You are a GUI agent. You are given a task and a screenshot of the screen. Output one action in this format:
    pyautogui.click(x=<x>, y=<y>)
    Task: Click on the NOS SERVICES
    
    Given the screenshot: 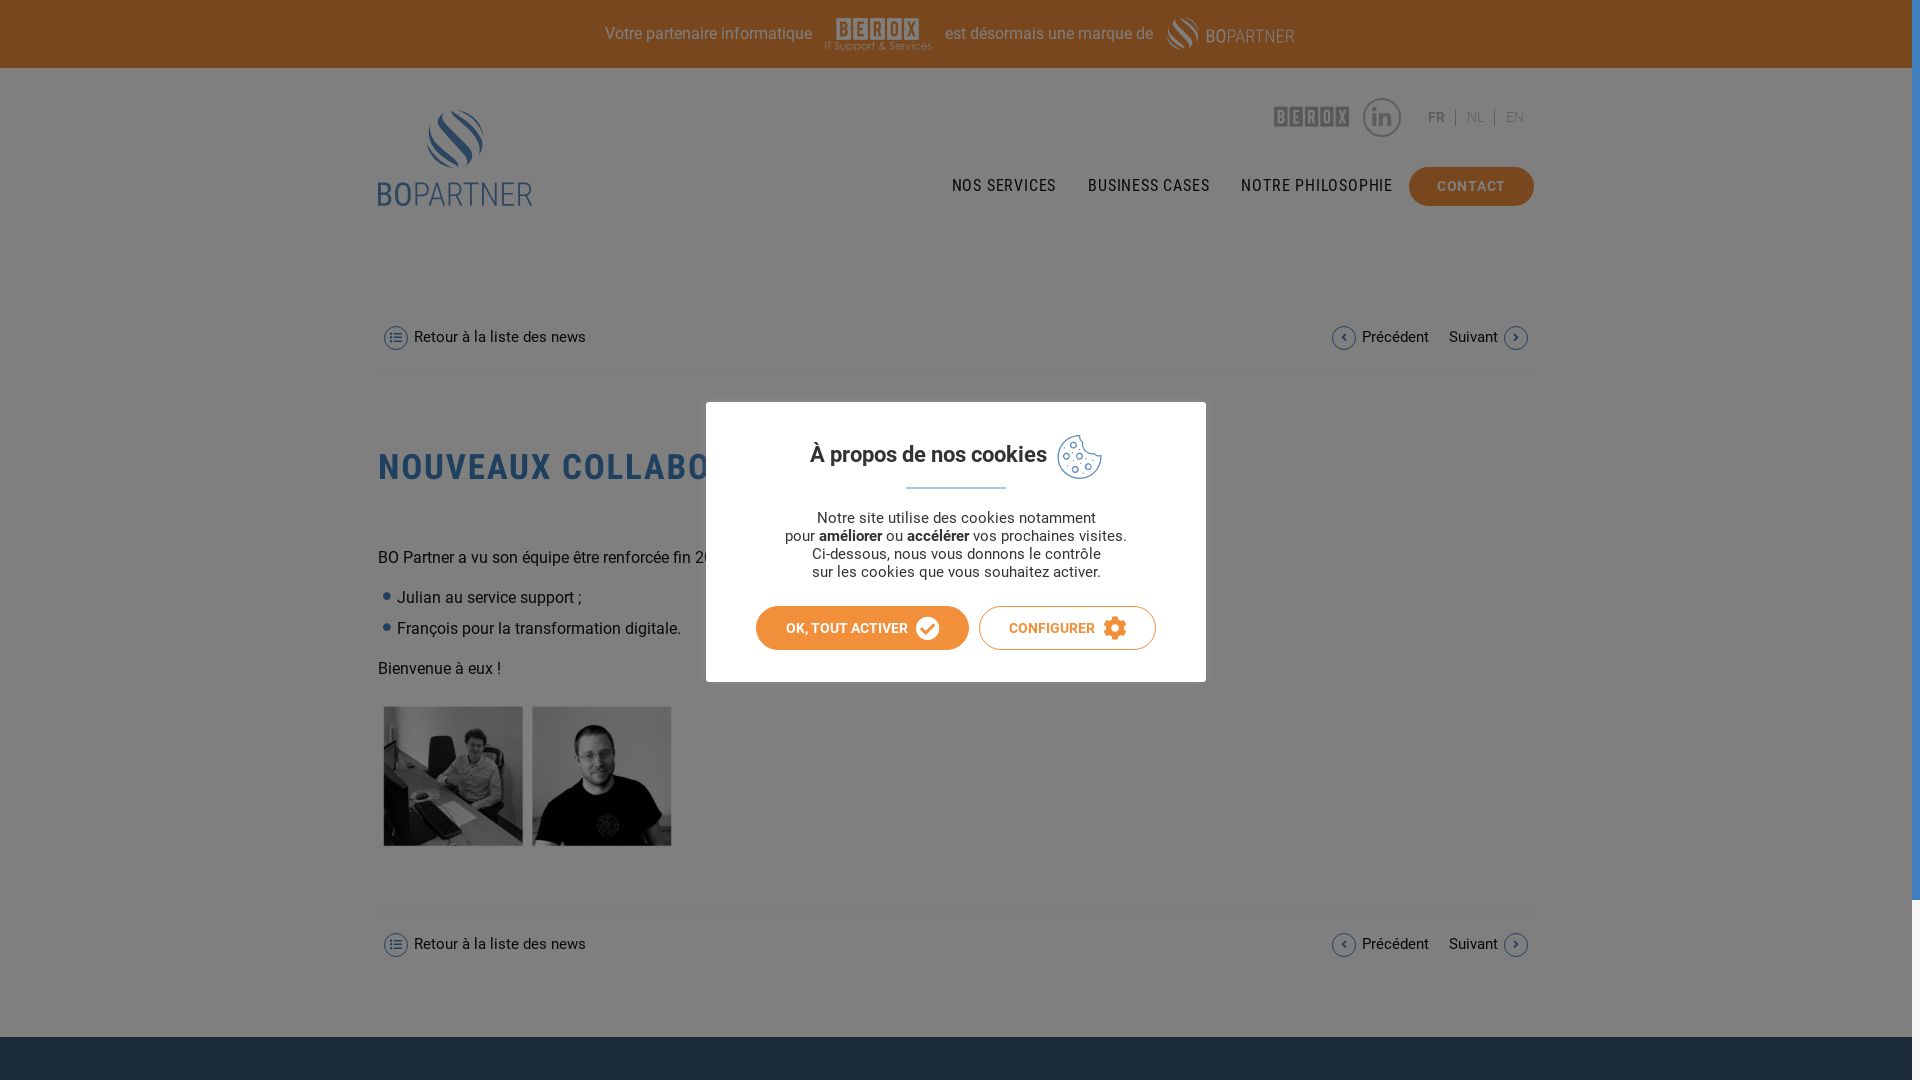 What is the action you would take?
    pyautogui.click(x=1004, y=186)
    